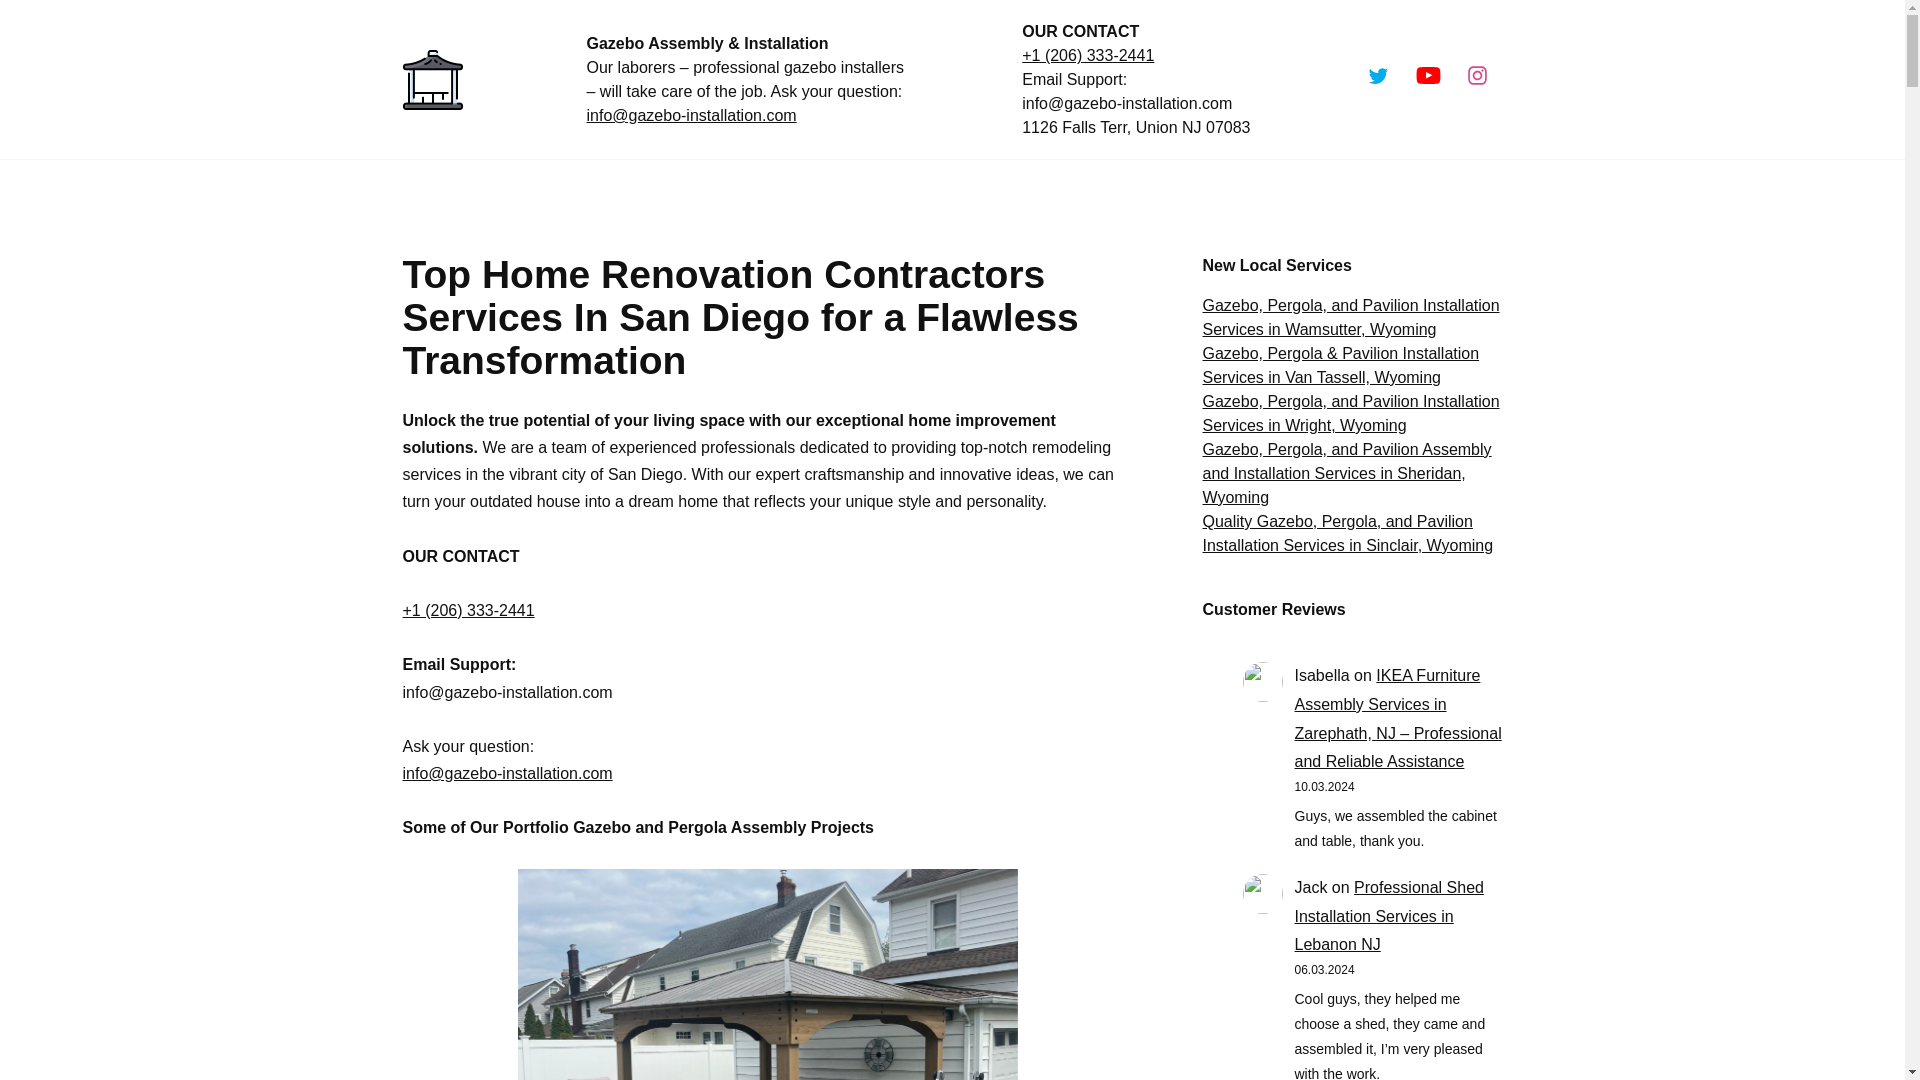 The width and height of the screenshot is (1920, 1080). Describe the element at coordinates (1190, 191) in the screenshot. I see `CUSTOMER REVIEWS` at that location.